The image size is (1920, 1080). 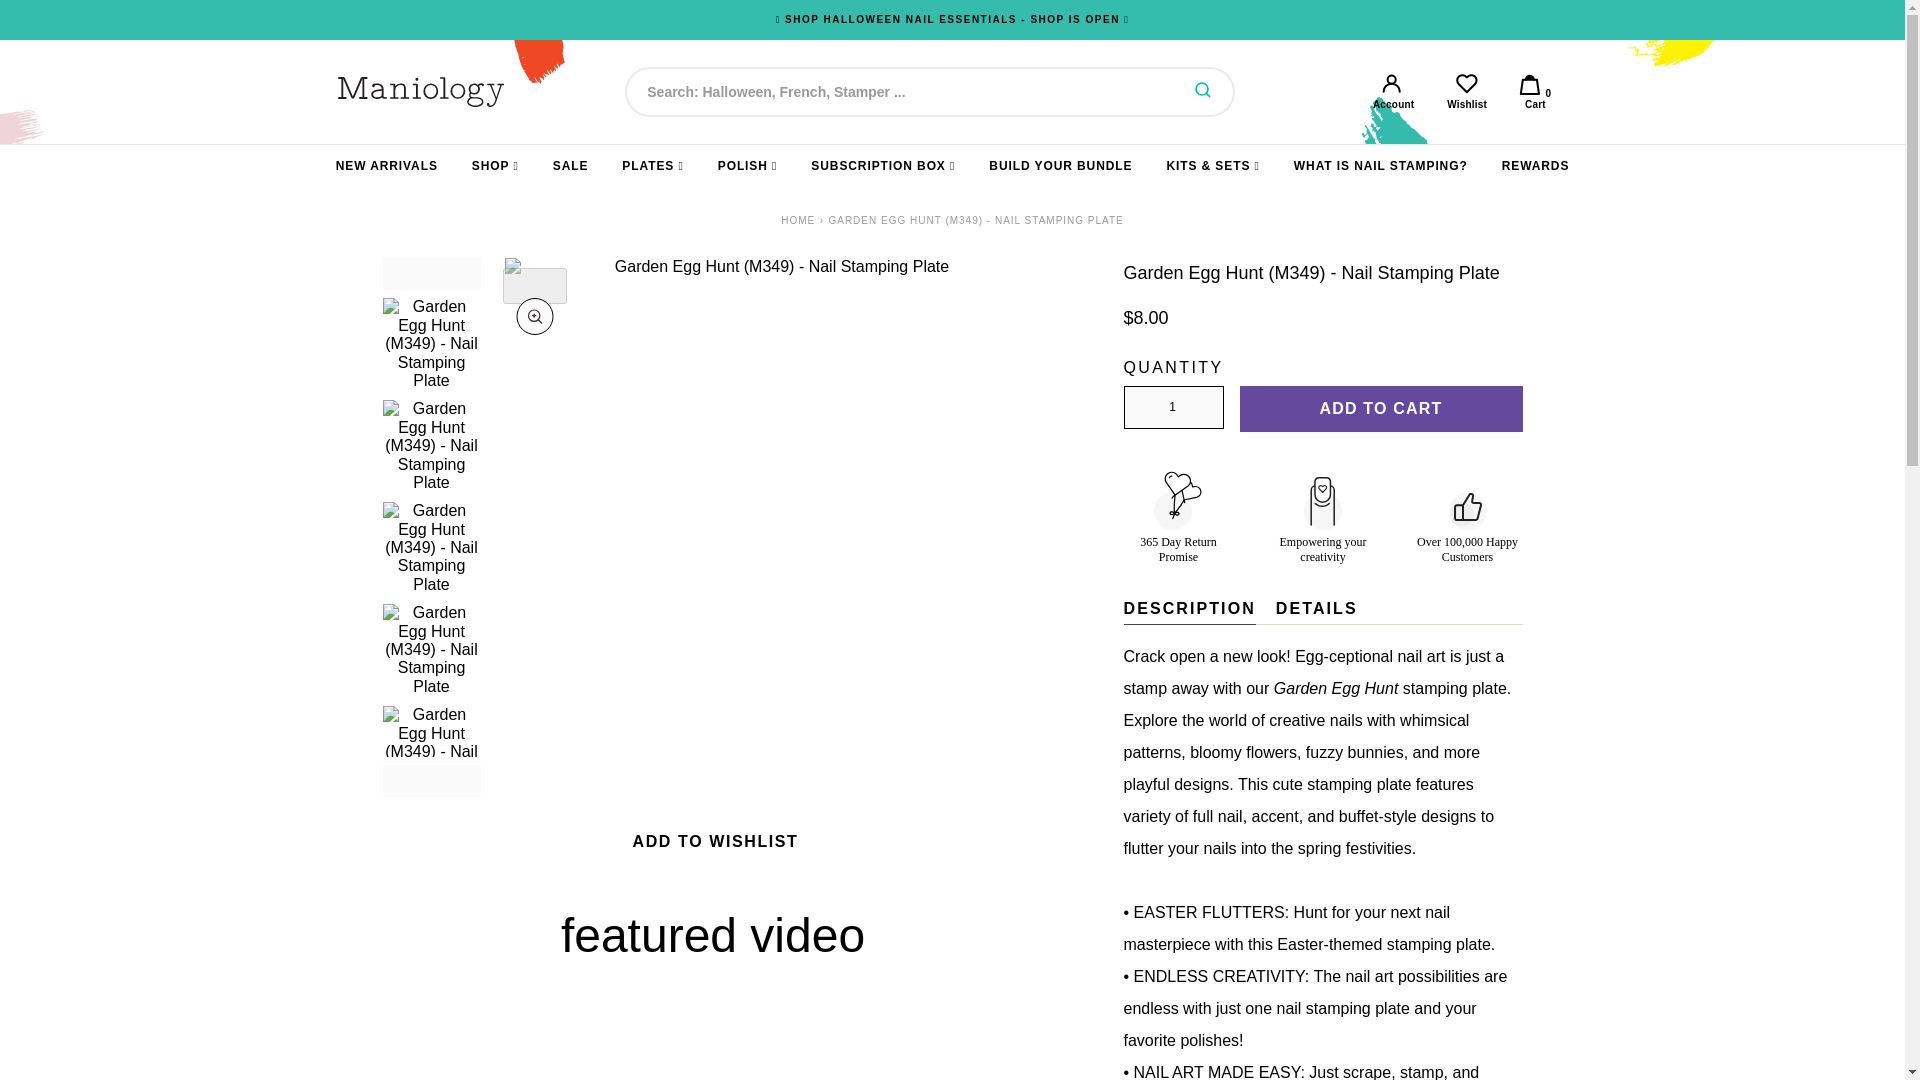 I want to click on Wishlist, so click(x=1534, y=92).